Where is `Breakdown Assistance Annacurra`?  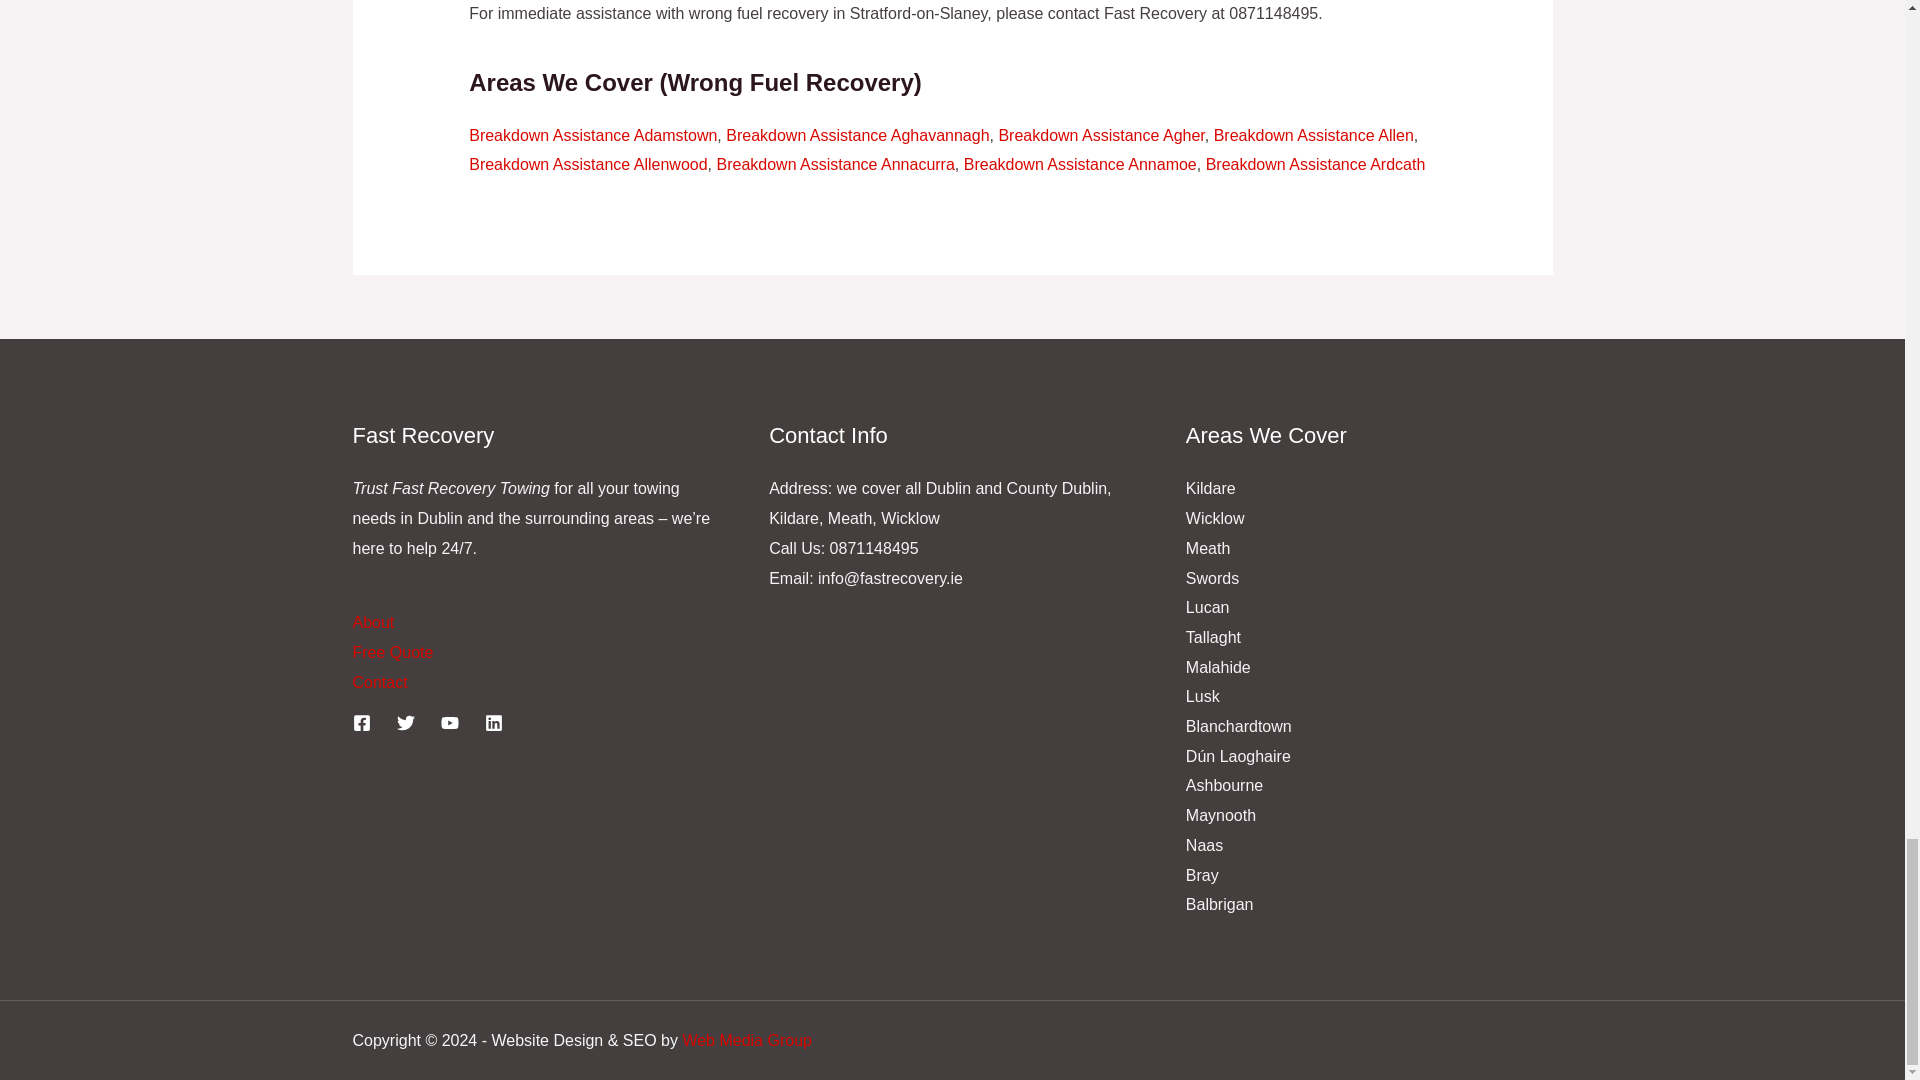 Breakdown Assistance Annacurra is located at coordinates (835, 164).